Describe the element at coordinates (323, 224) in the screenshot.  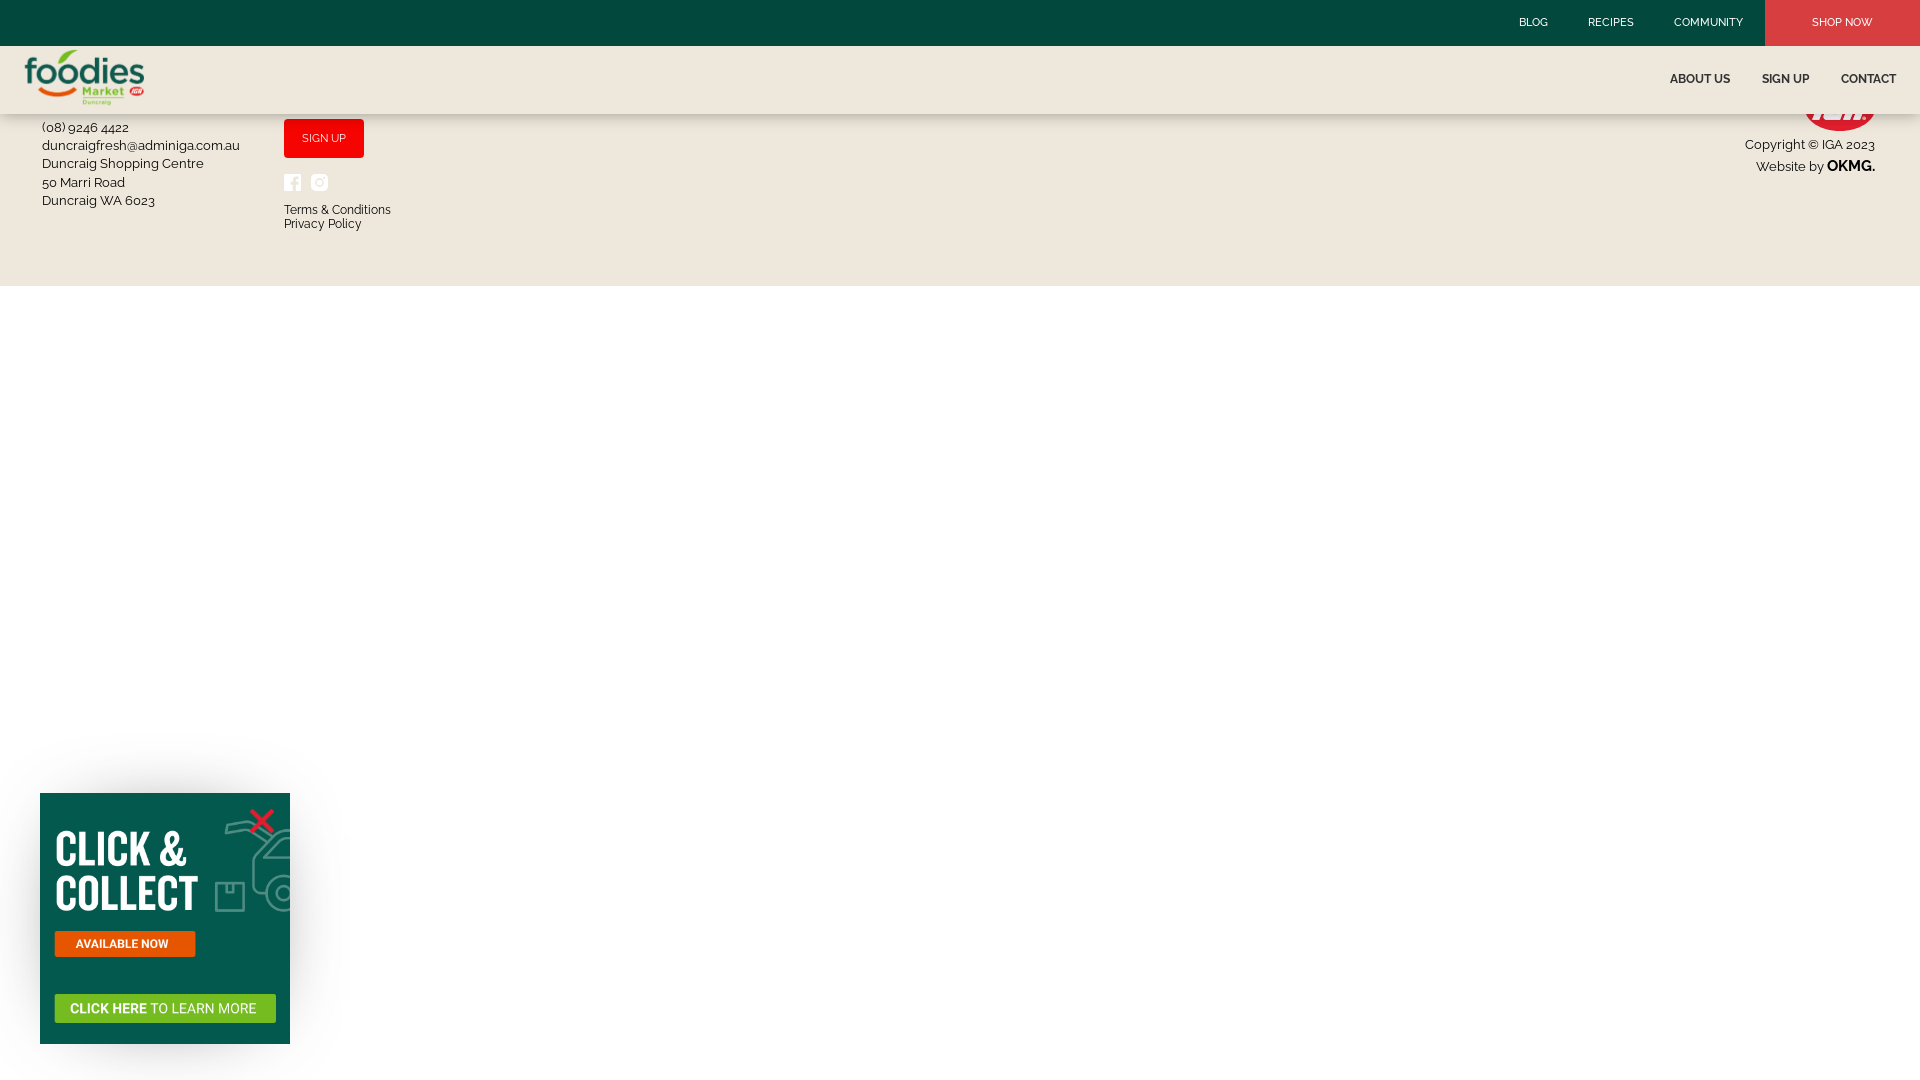
I see `Privacy Policy` at that location.